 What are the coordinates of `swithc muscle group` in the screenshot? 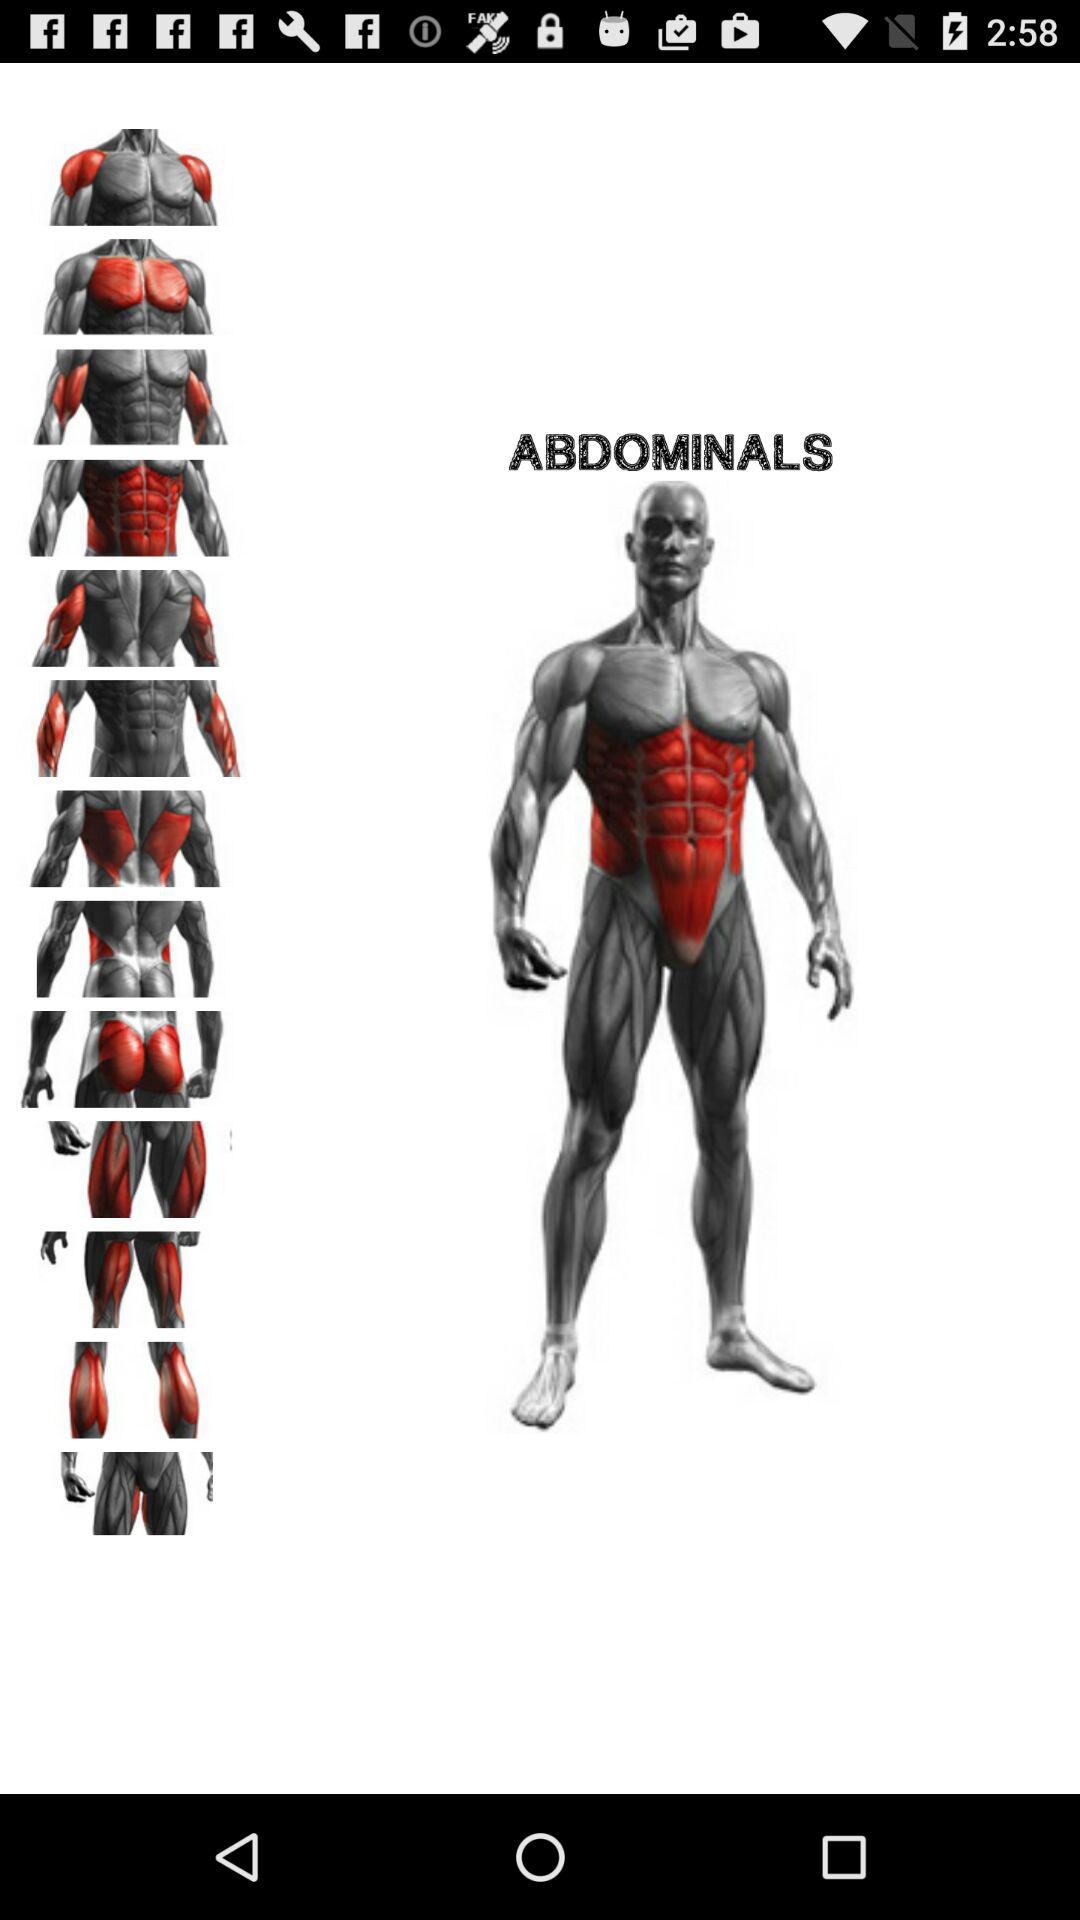 It's located at (131, 1052).